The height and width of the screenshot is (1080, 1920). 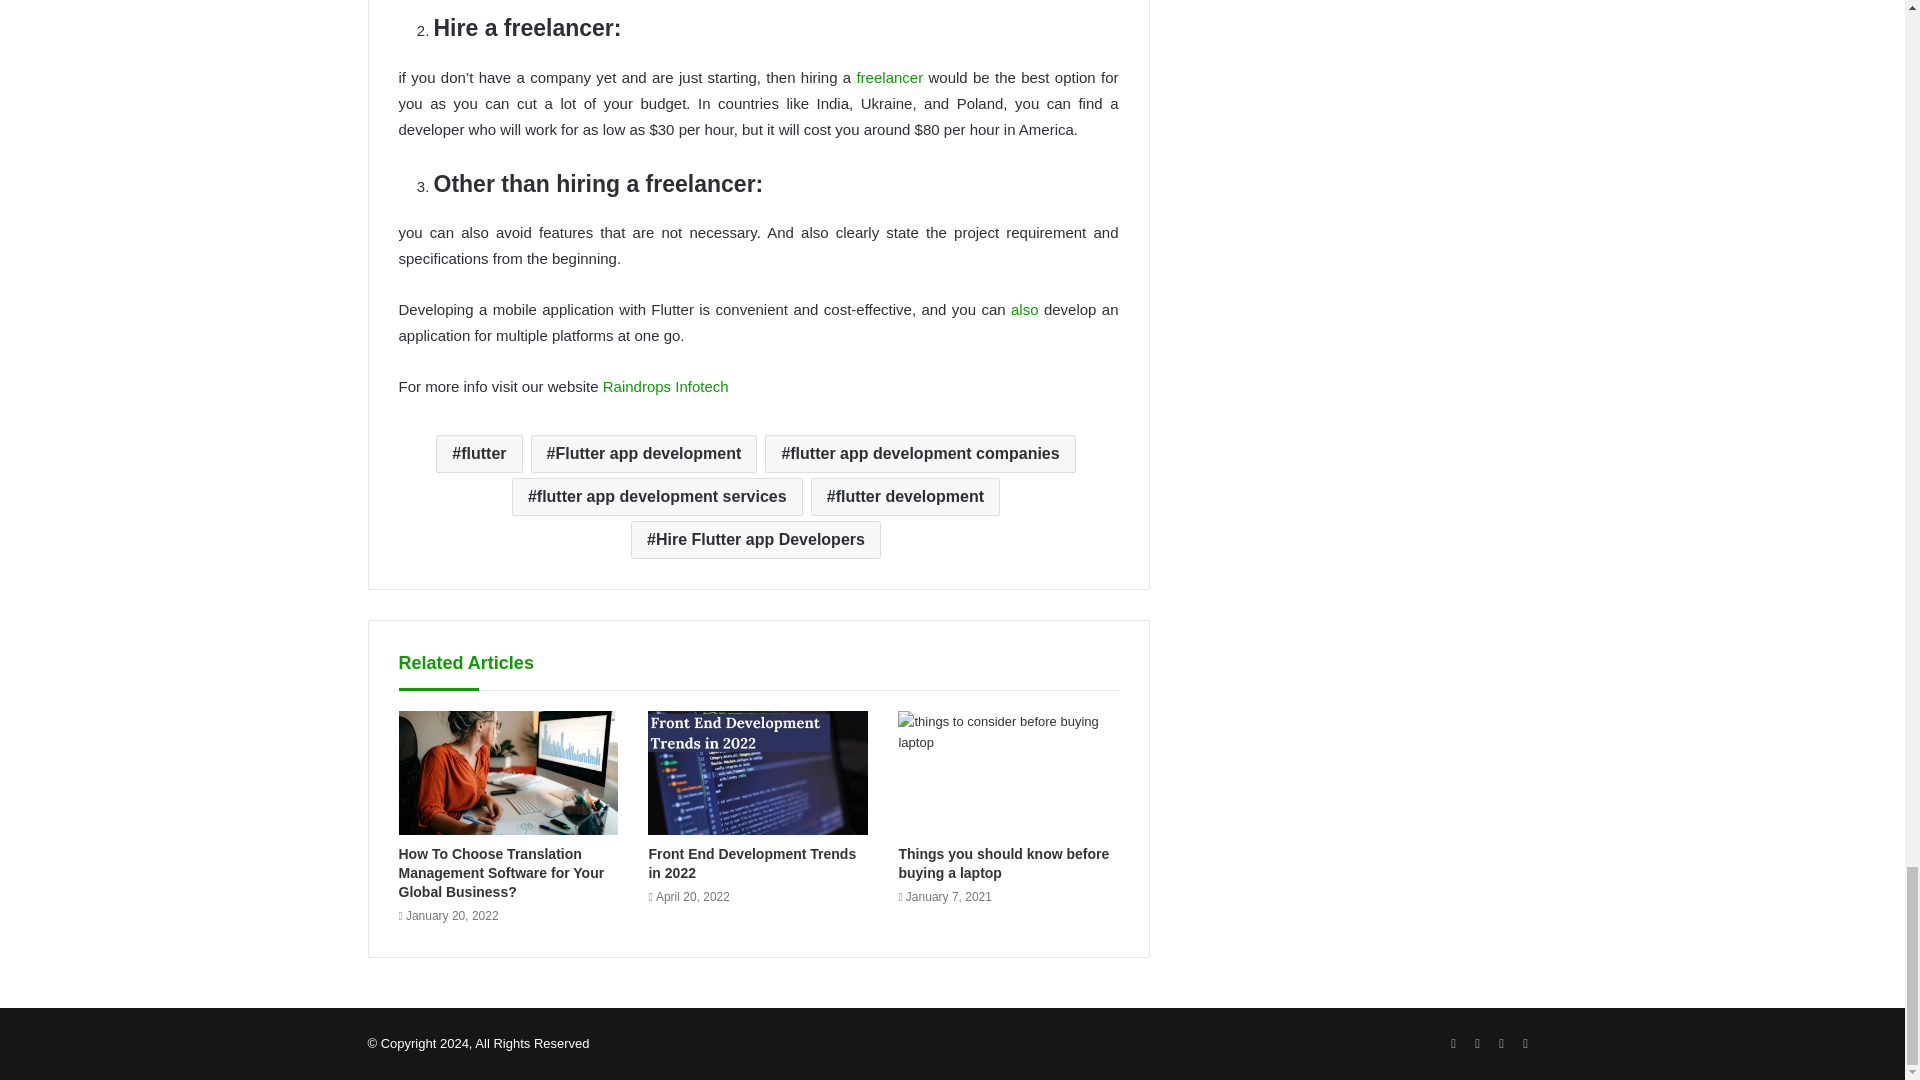 I want to click on flutter development, so click(x=905, y=497).